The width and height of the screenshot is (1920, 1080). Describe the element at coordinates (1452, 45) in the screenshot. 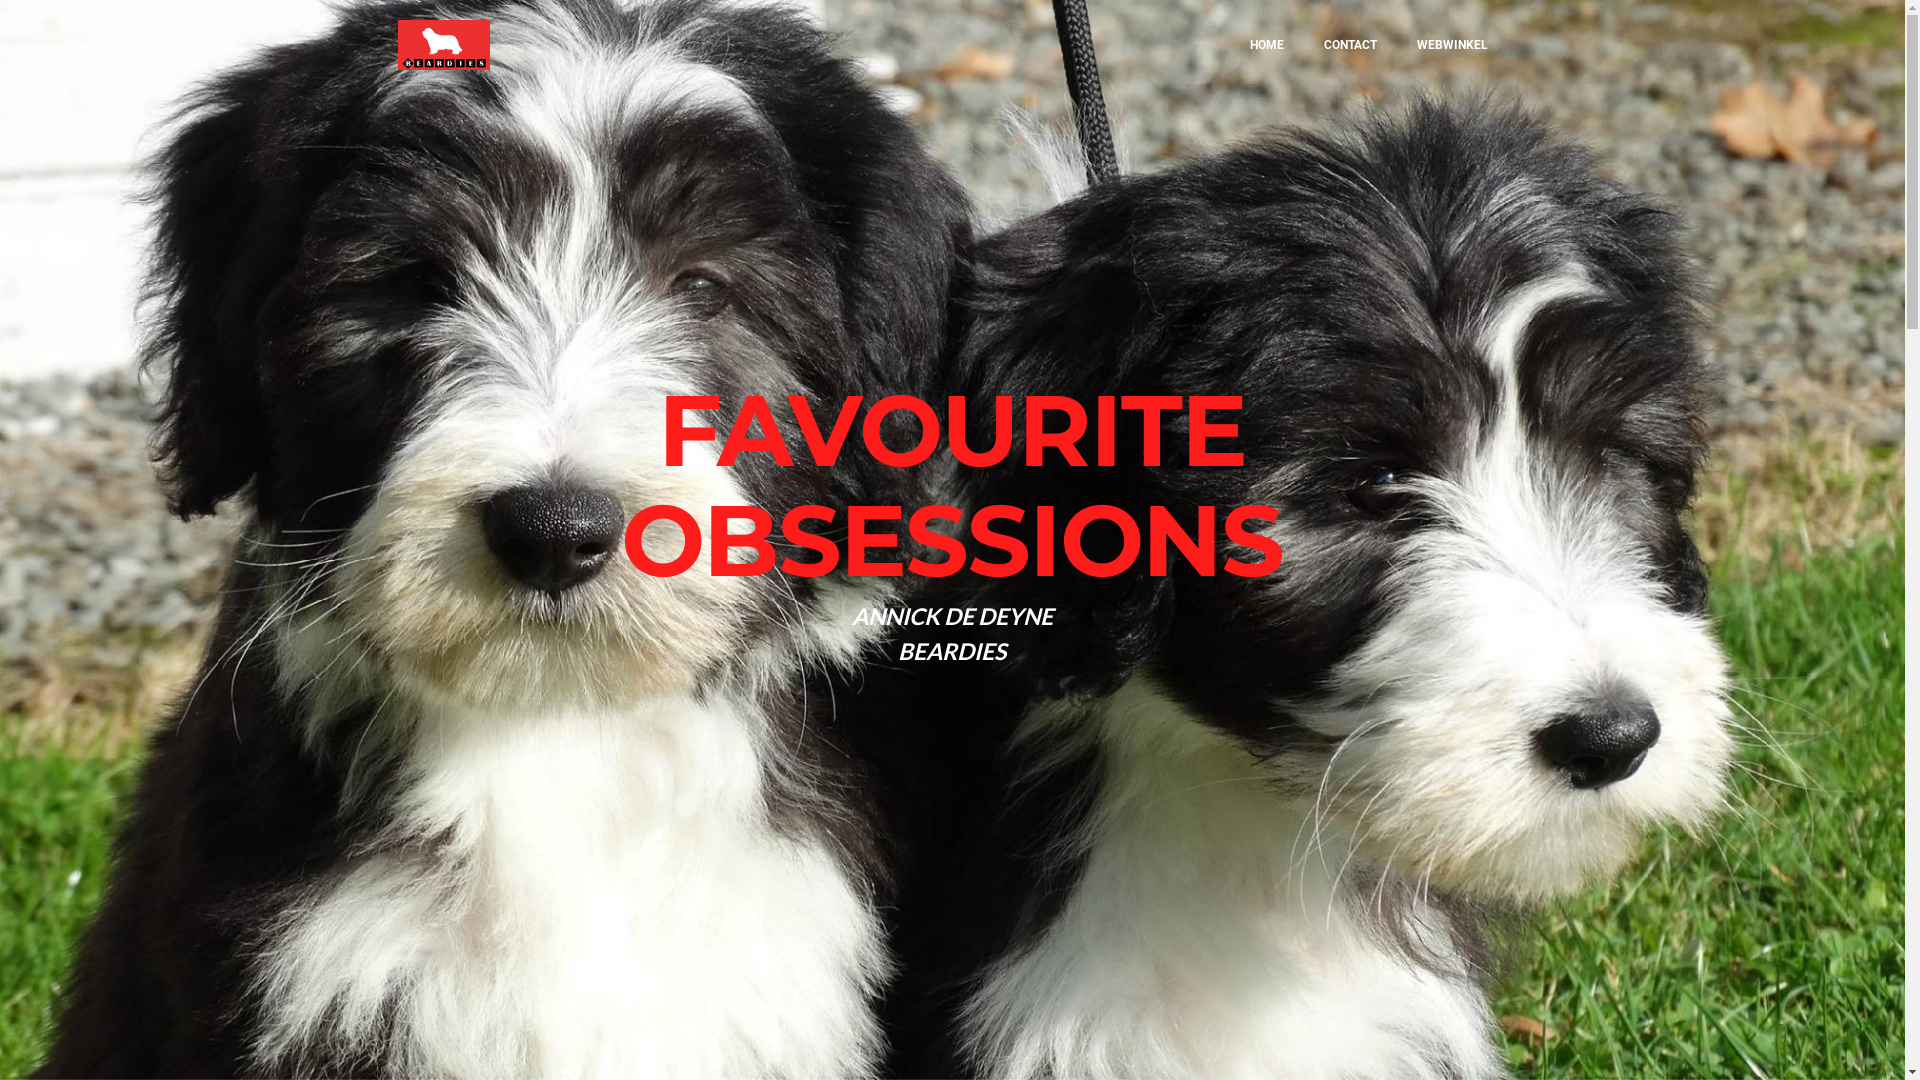

I see `WEBWINKEL` at that location.